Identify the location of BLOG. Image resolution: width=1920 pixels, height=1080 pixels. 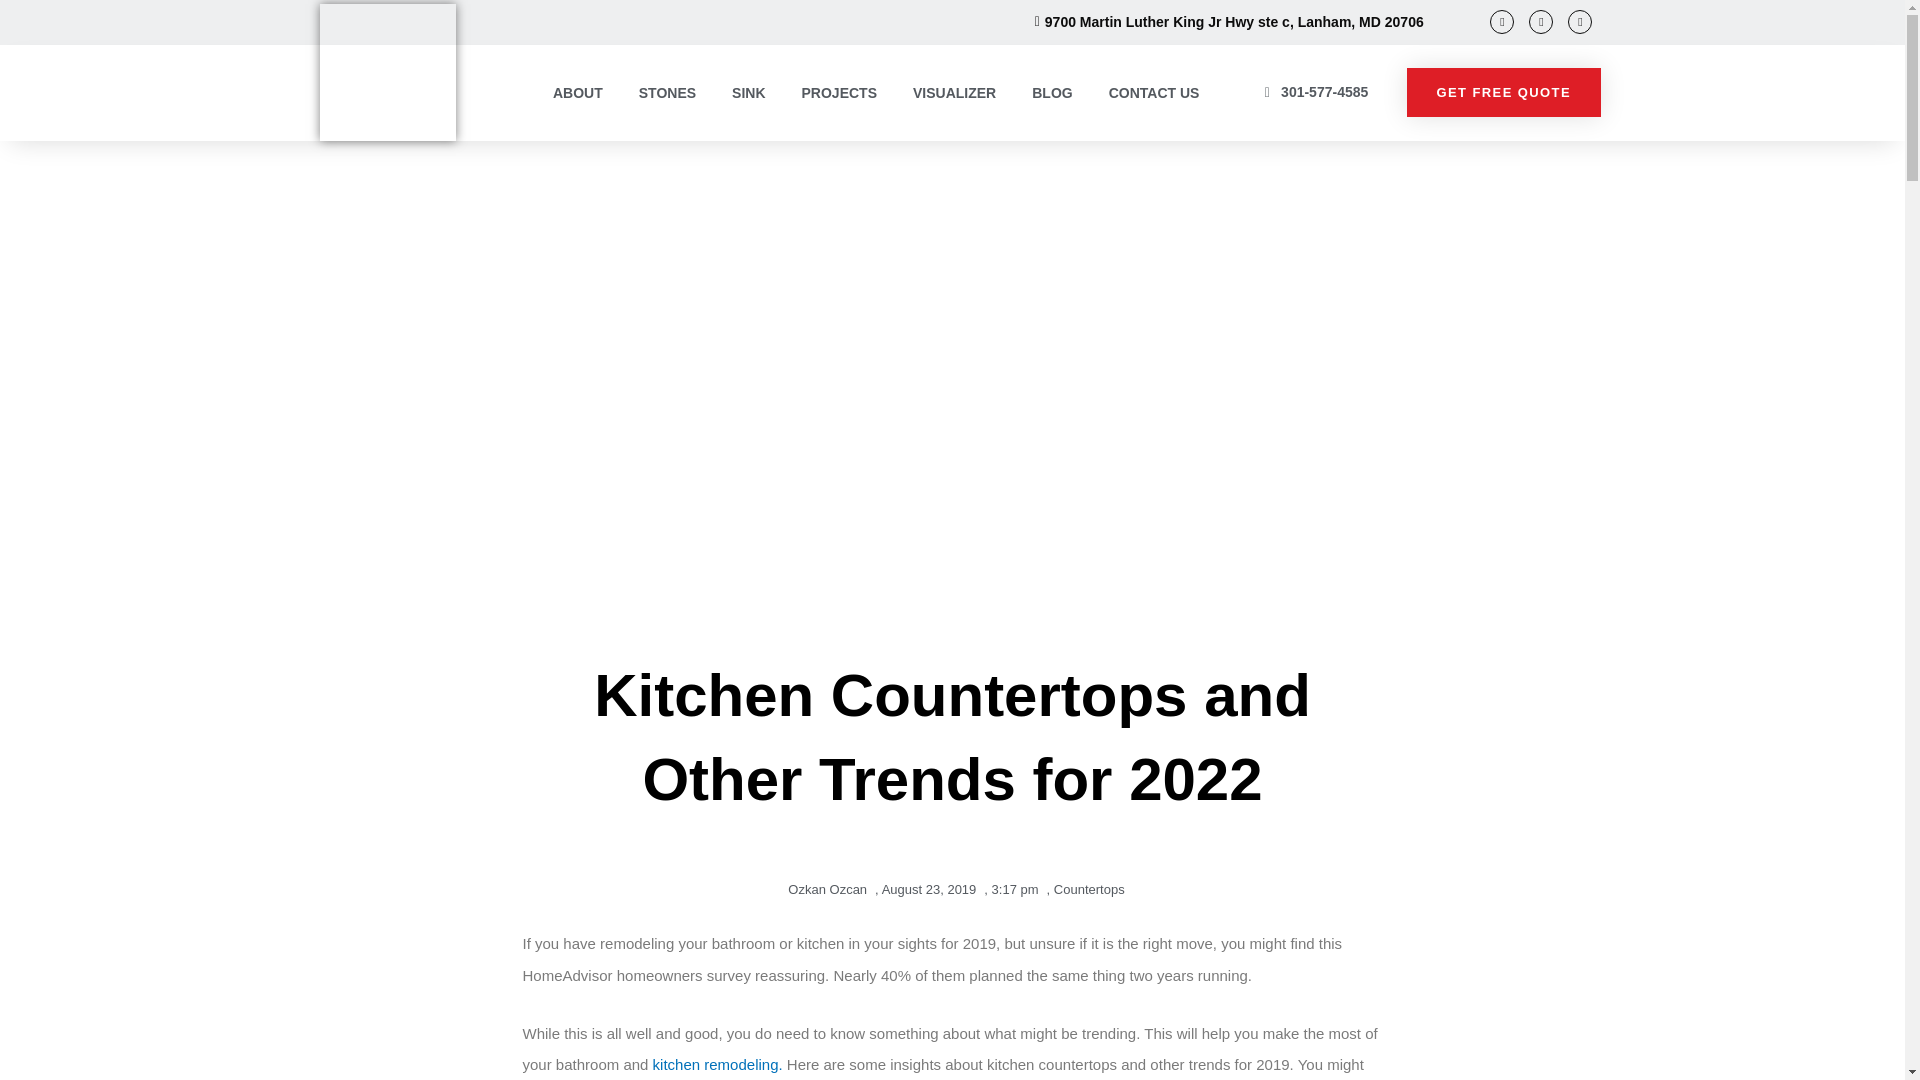
(1052, 92).